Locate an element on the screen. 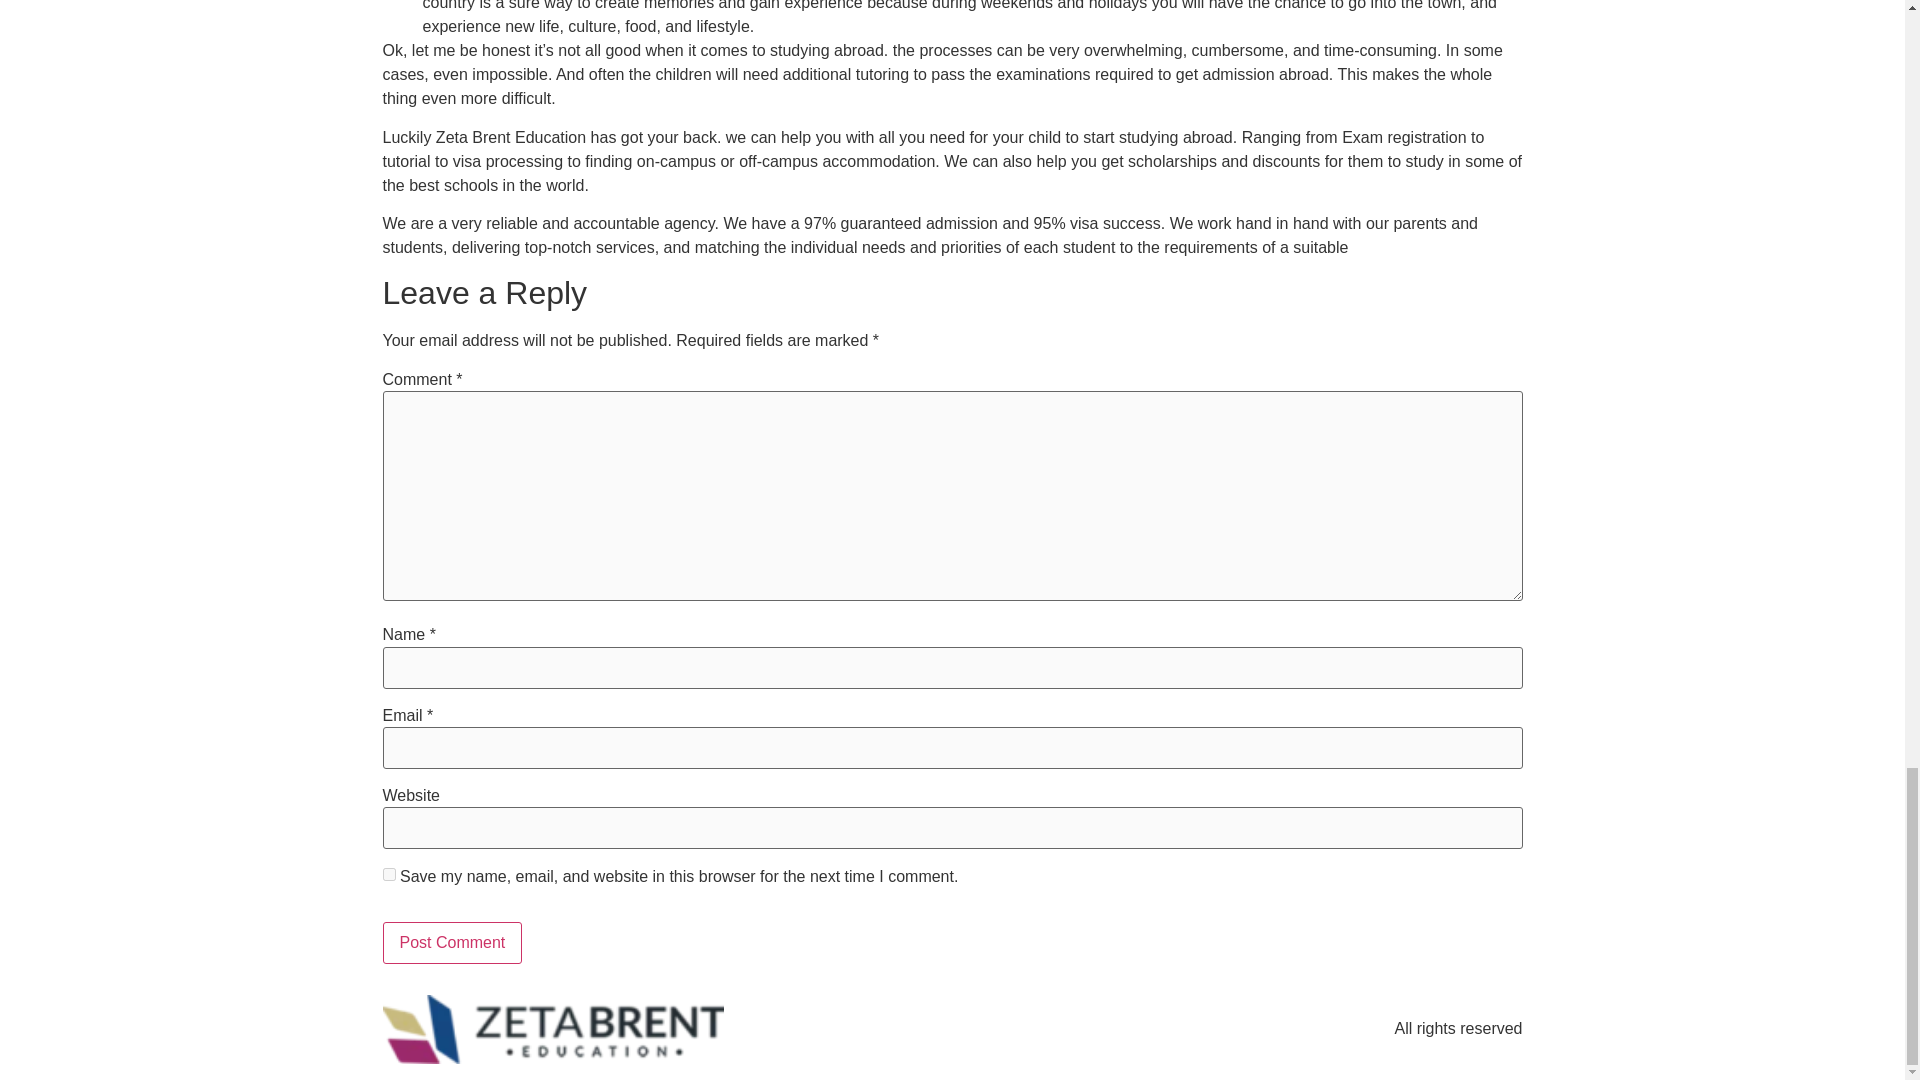 This screenshot has width=1920, height=1080. Post Comment is located at coordinates (452, 943).